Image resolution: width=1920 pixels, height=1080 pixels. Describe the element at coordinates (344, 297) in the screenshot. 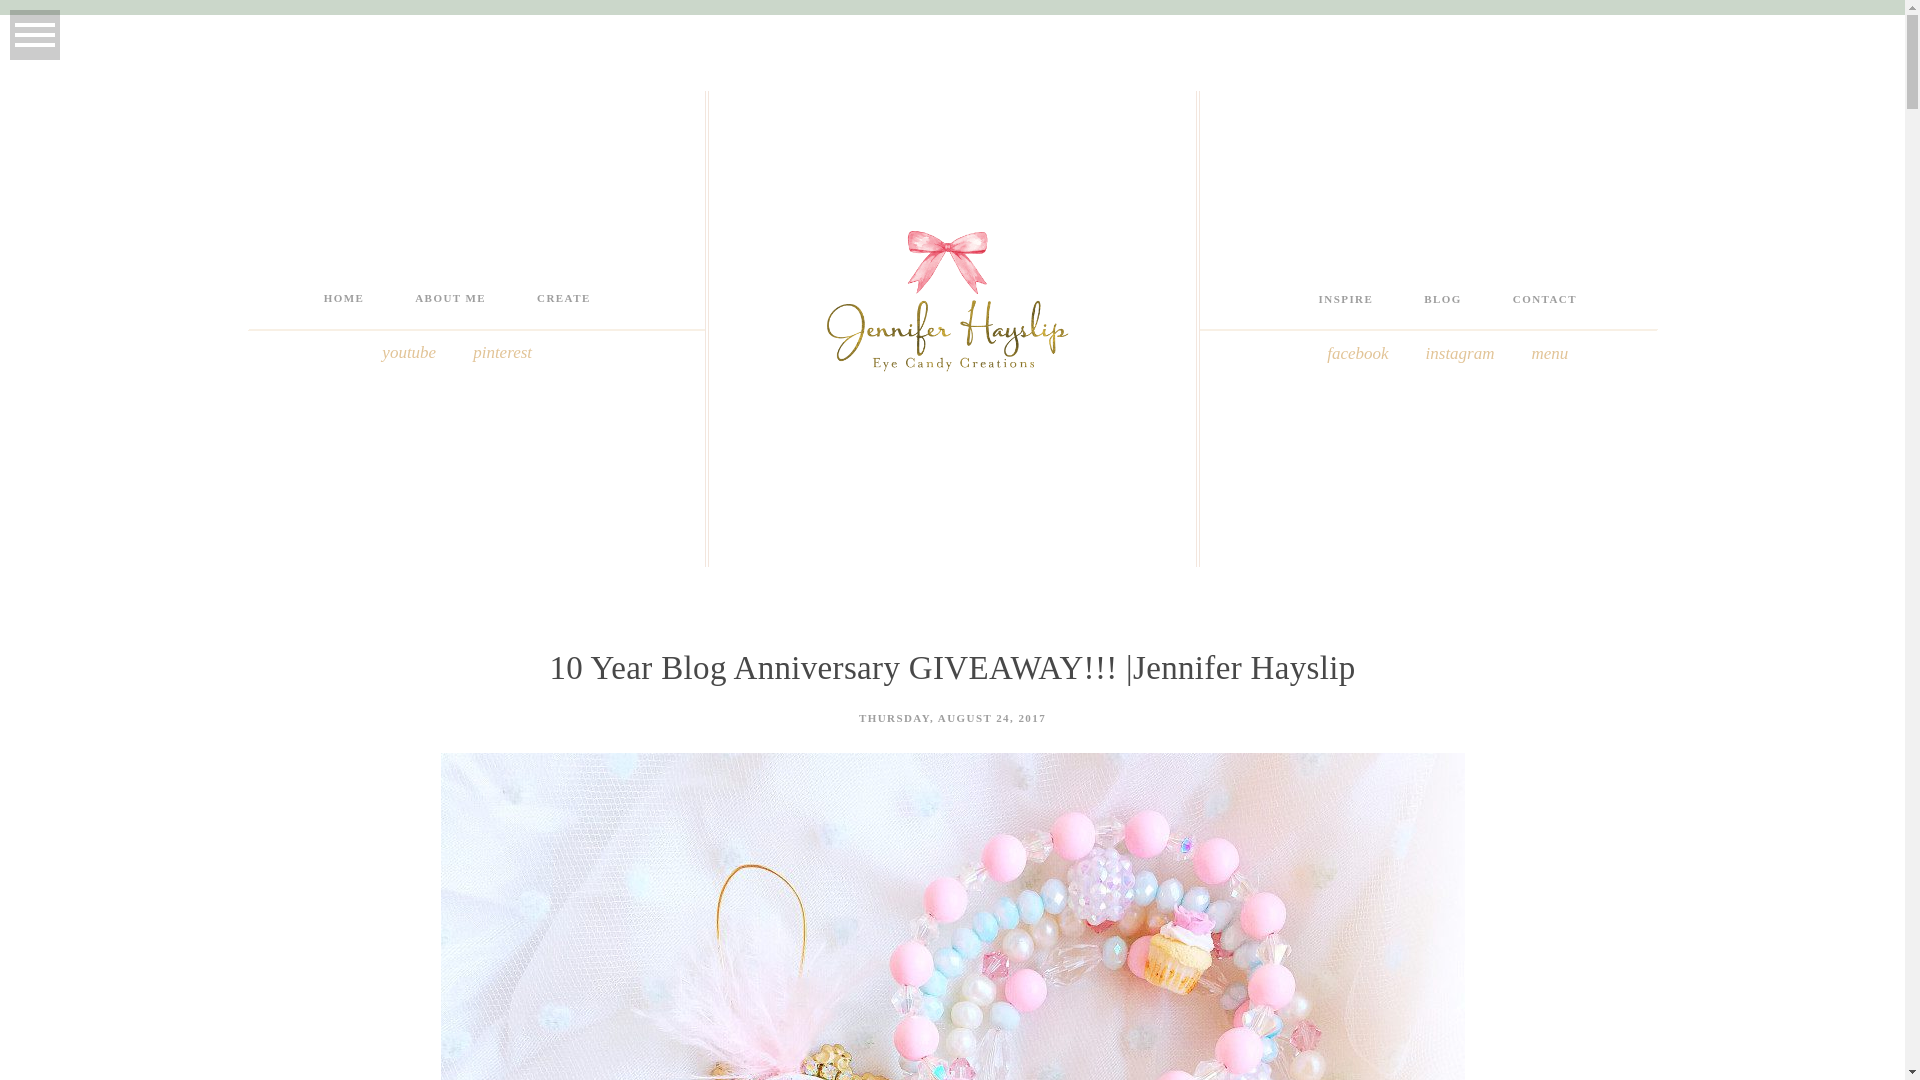

I see `HOME` at that location.